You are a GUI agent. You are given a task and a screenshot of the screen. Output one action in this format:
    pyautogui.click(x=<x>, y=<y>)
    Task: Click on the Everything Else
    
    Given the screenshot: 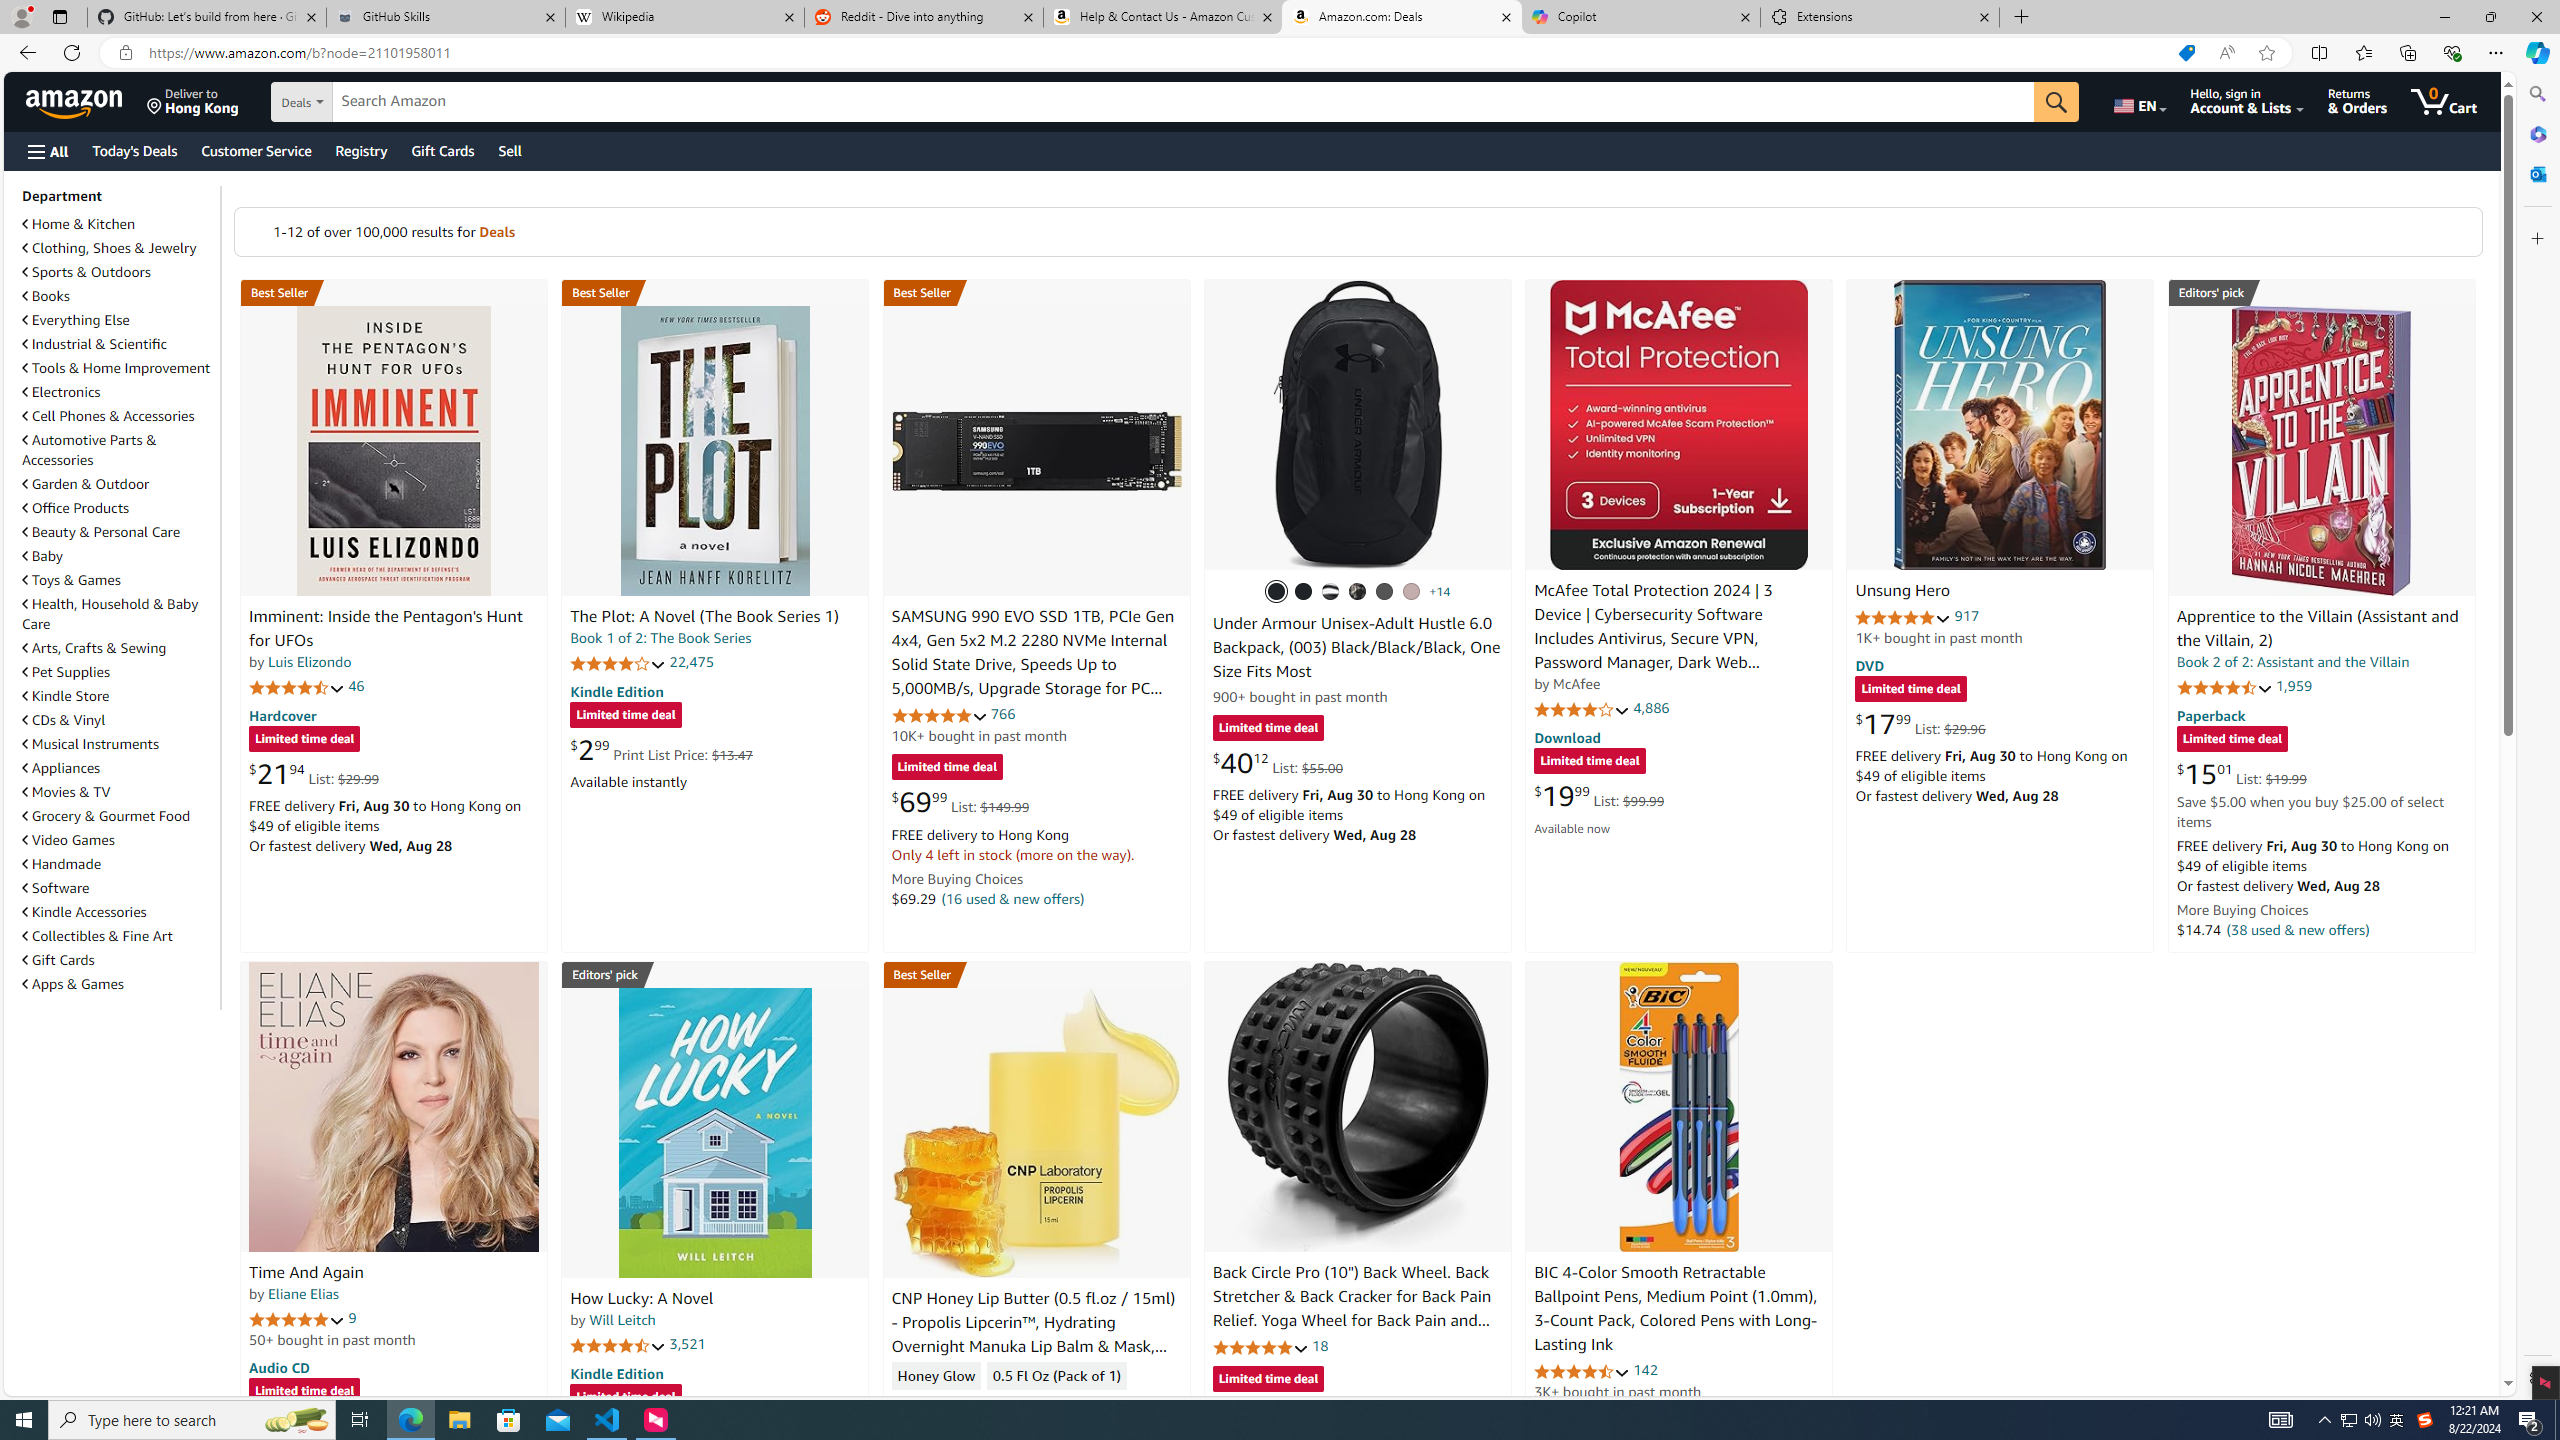 What is the action you would take?
    pyautogui.click(x=76, y=320)
    